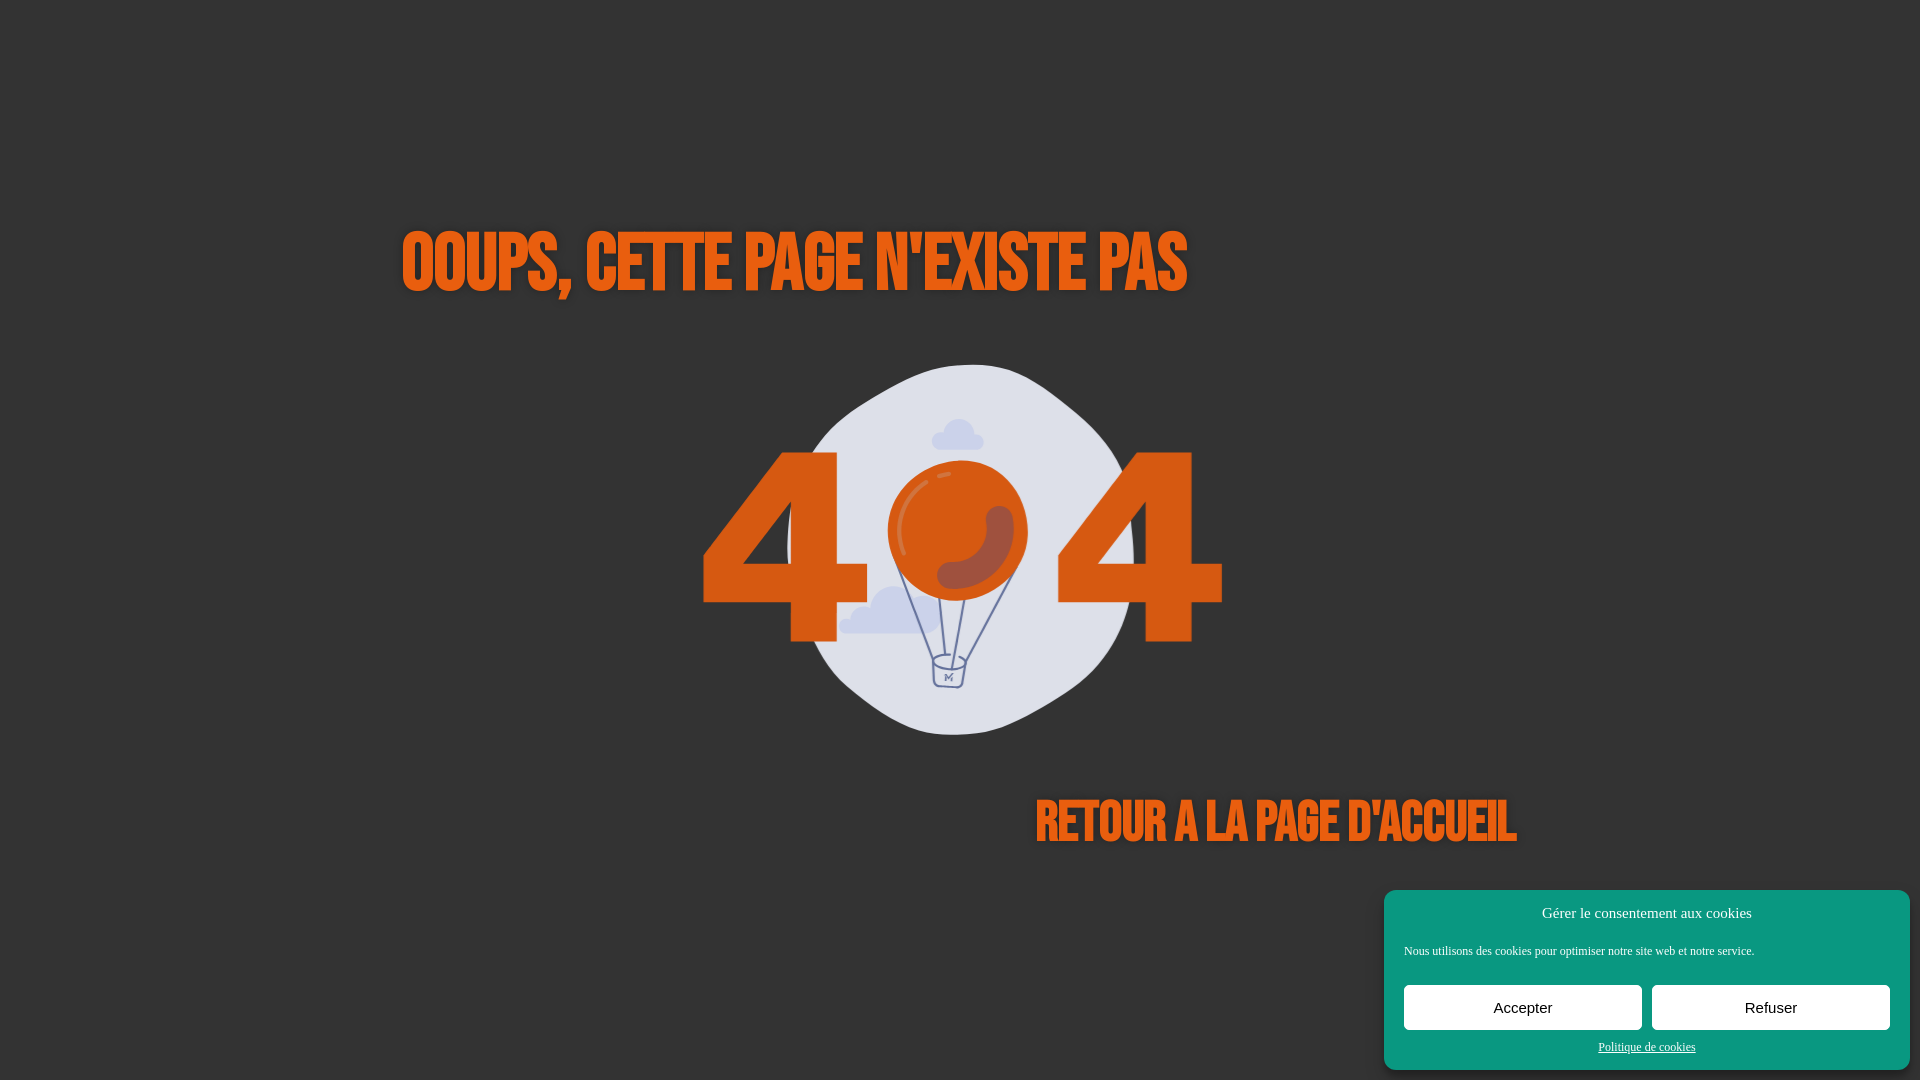 The image size is (1920, 1080). I want to click on Refuser, so click(1771, 1008).